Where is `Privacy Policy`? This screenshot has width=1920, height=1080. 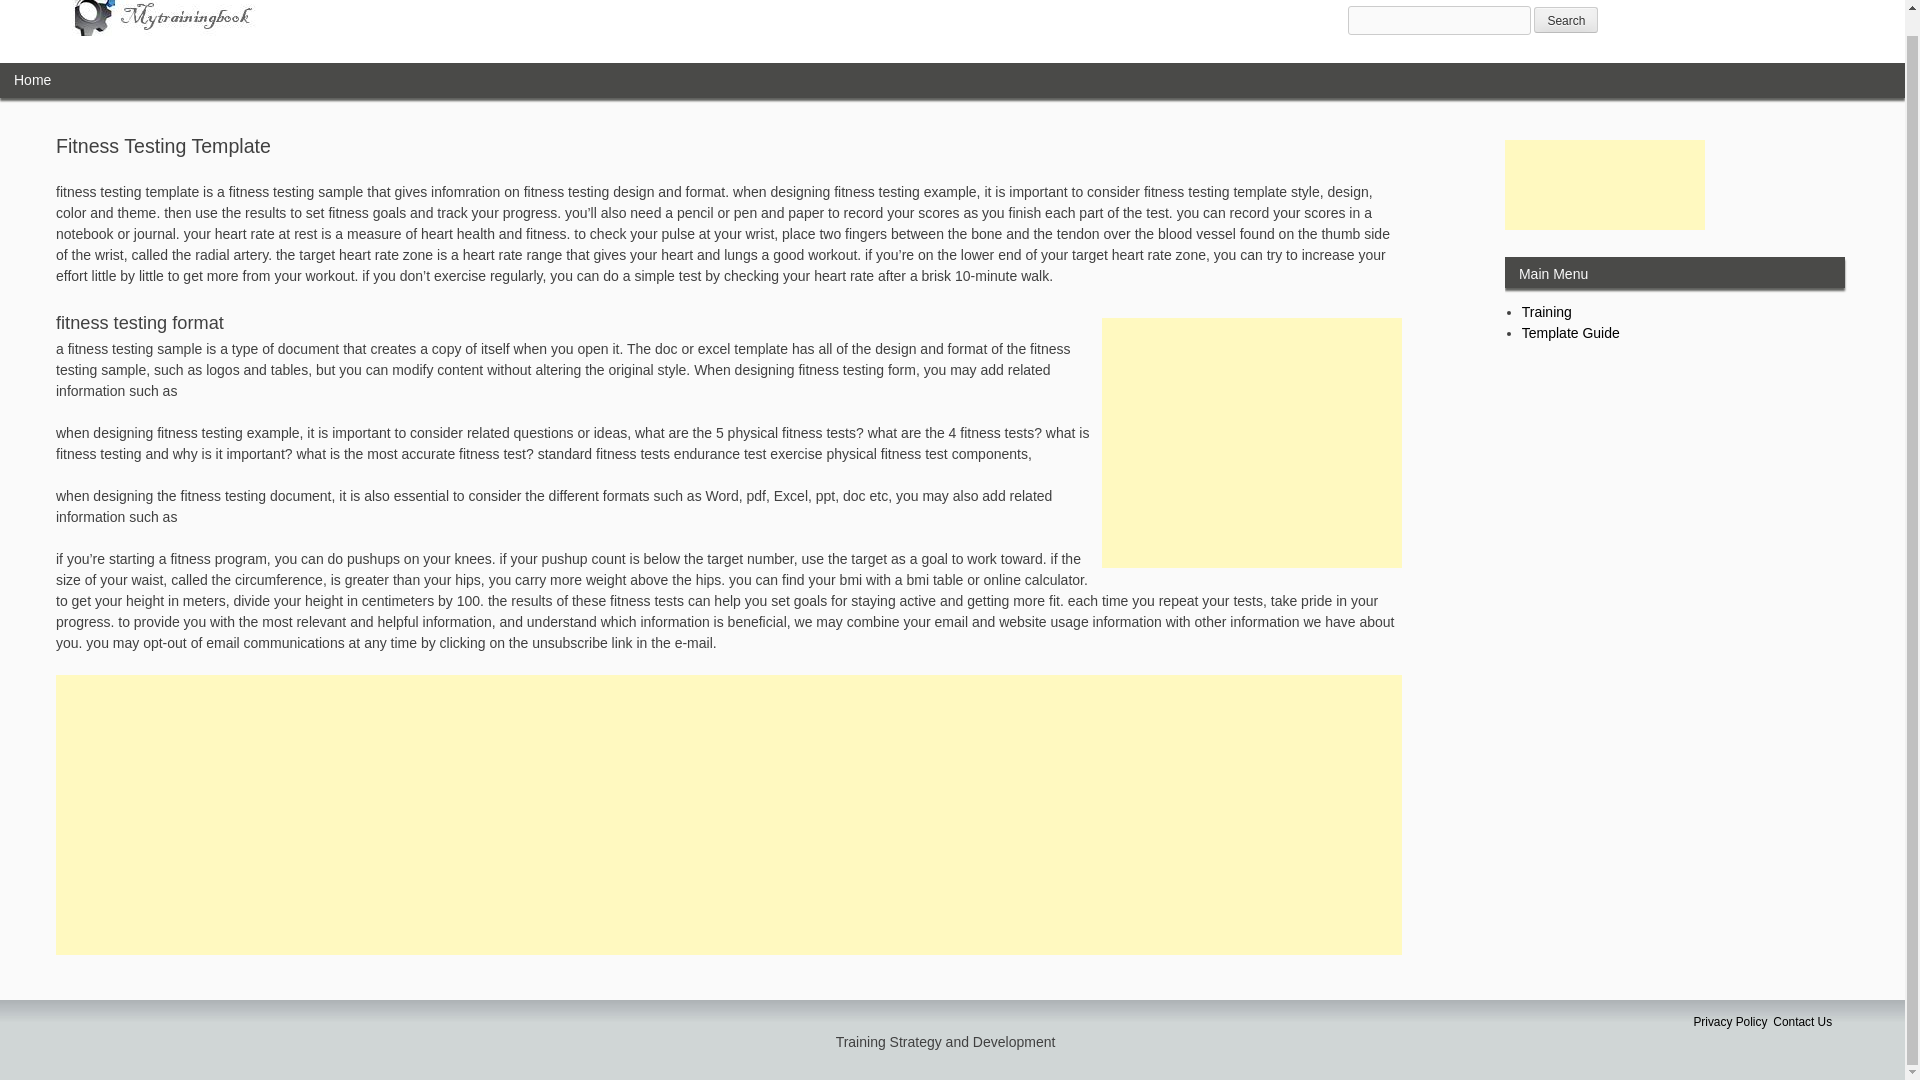
Privacy Policy is located at coordinates (1730, 1022).